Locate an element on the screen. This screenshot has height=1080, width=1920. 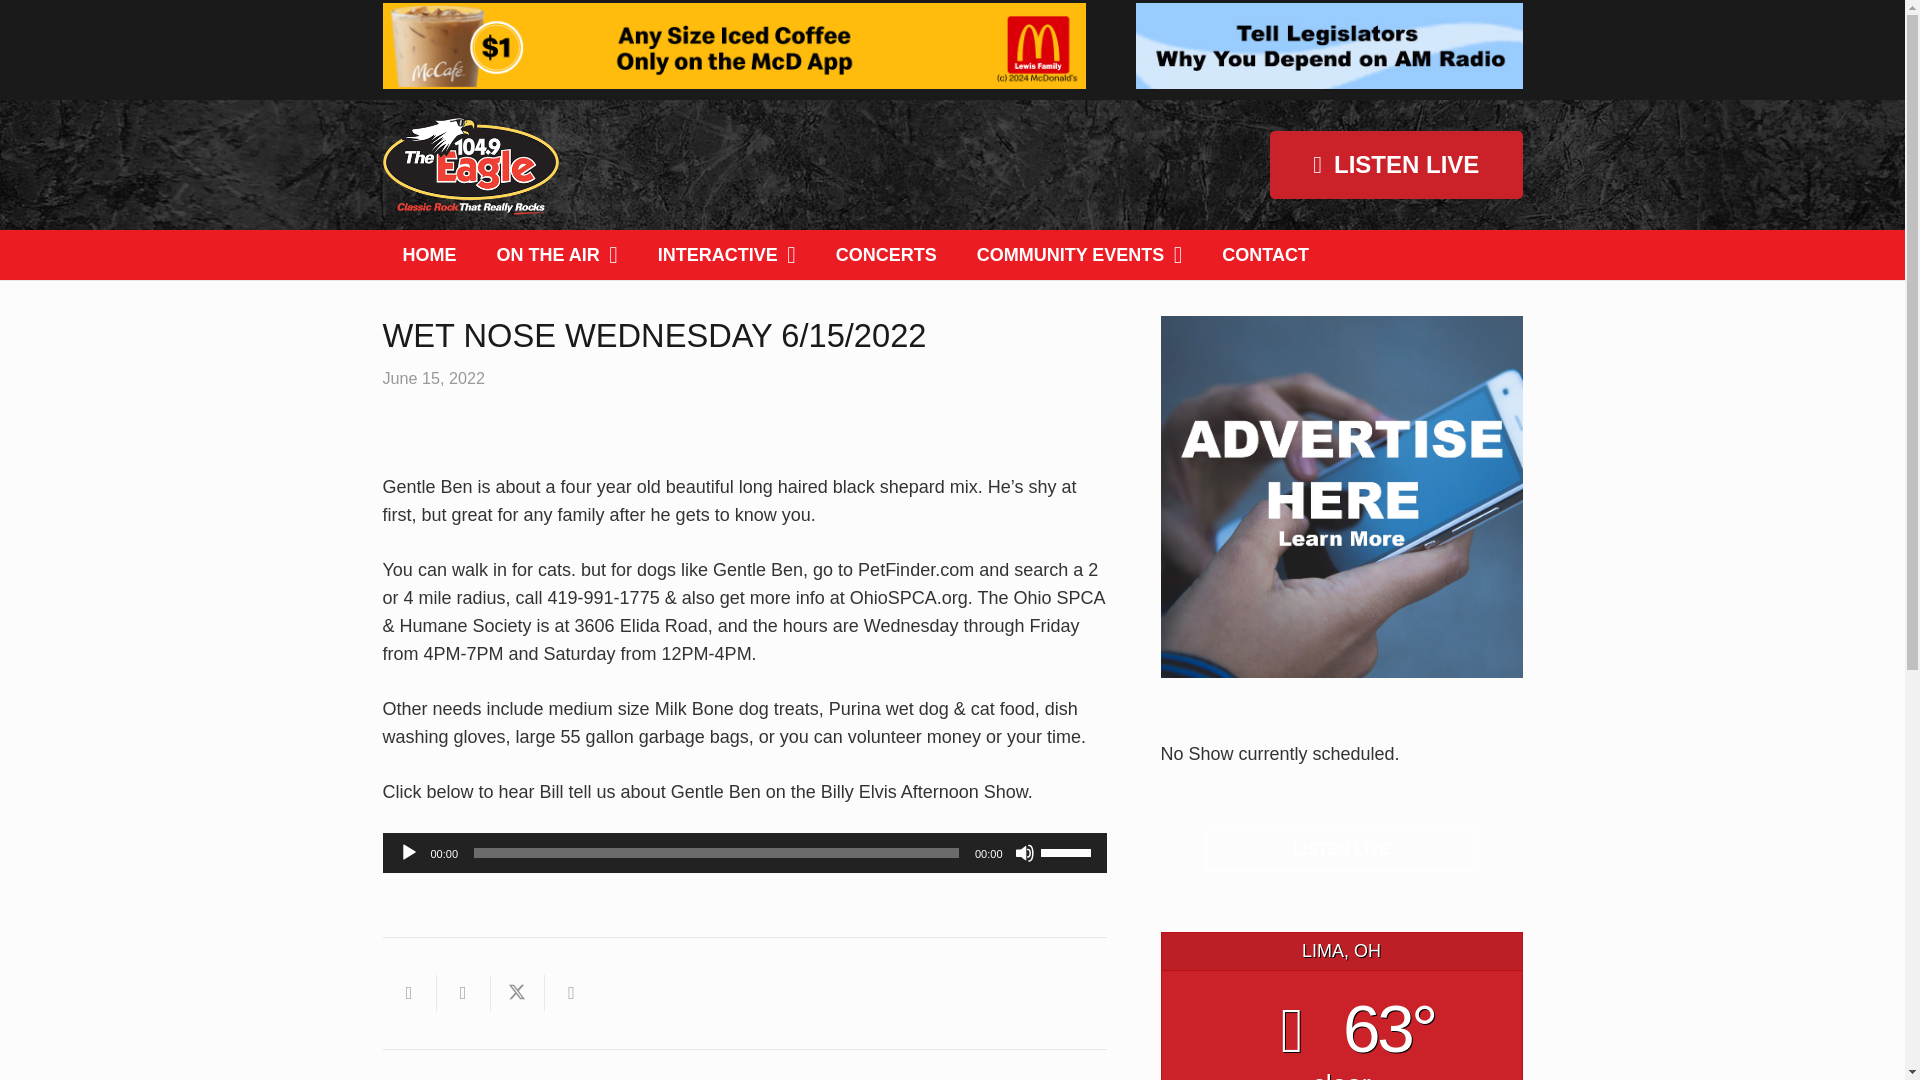
CONCERTS is located at coordinates (886, 254).